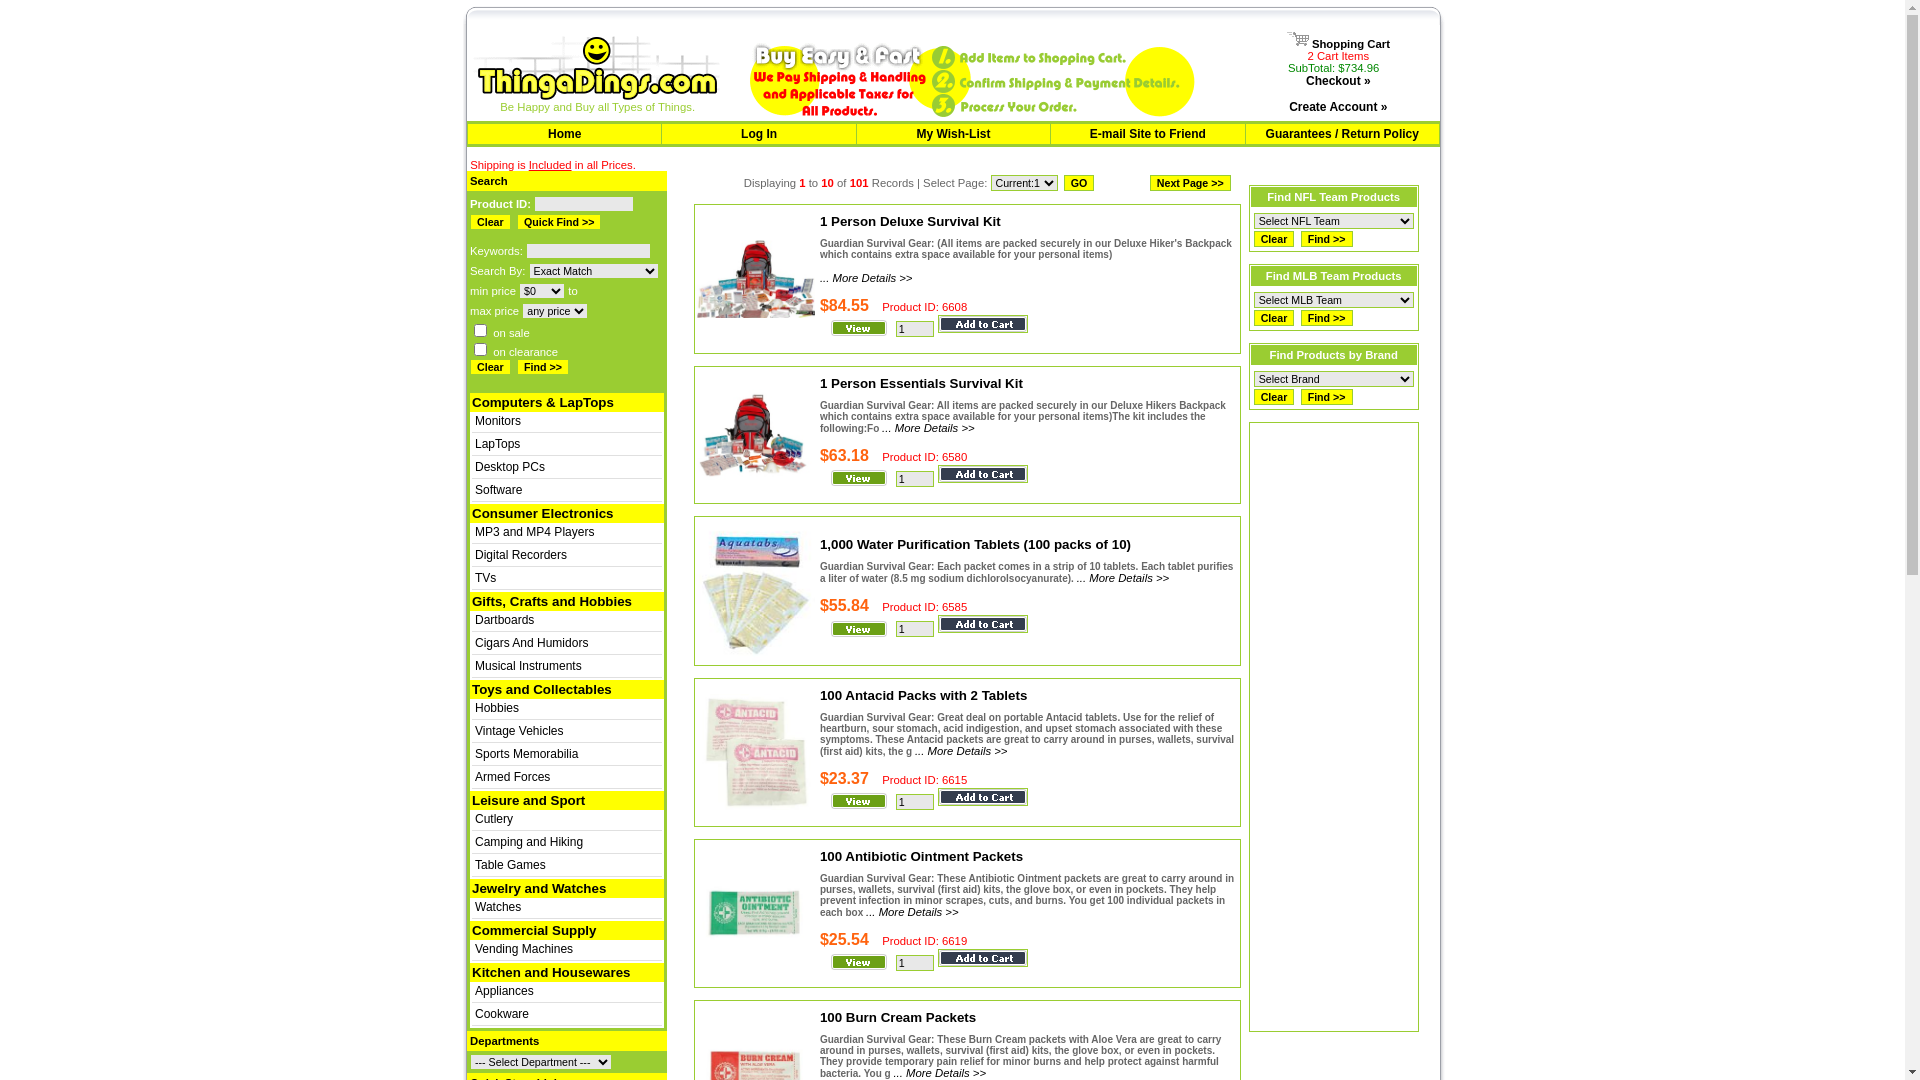 Image resolution: width=1920 pixels, height=1080 pixels. Describe the element at coordinates (498, 421) in the screenshot. I see `Monitors` at that location.